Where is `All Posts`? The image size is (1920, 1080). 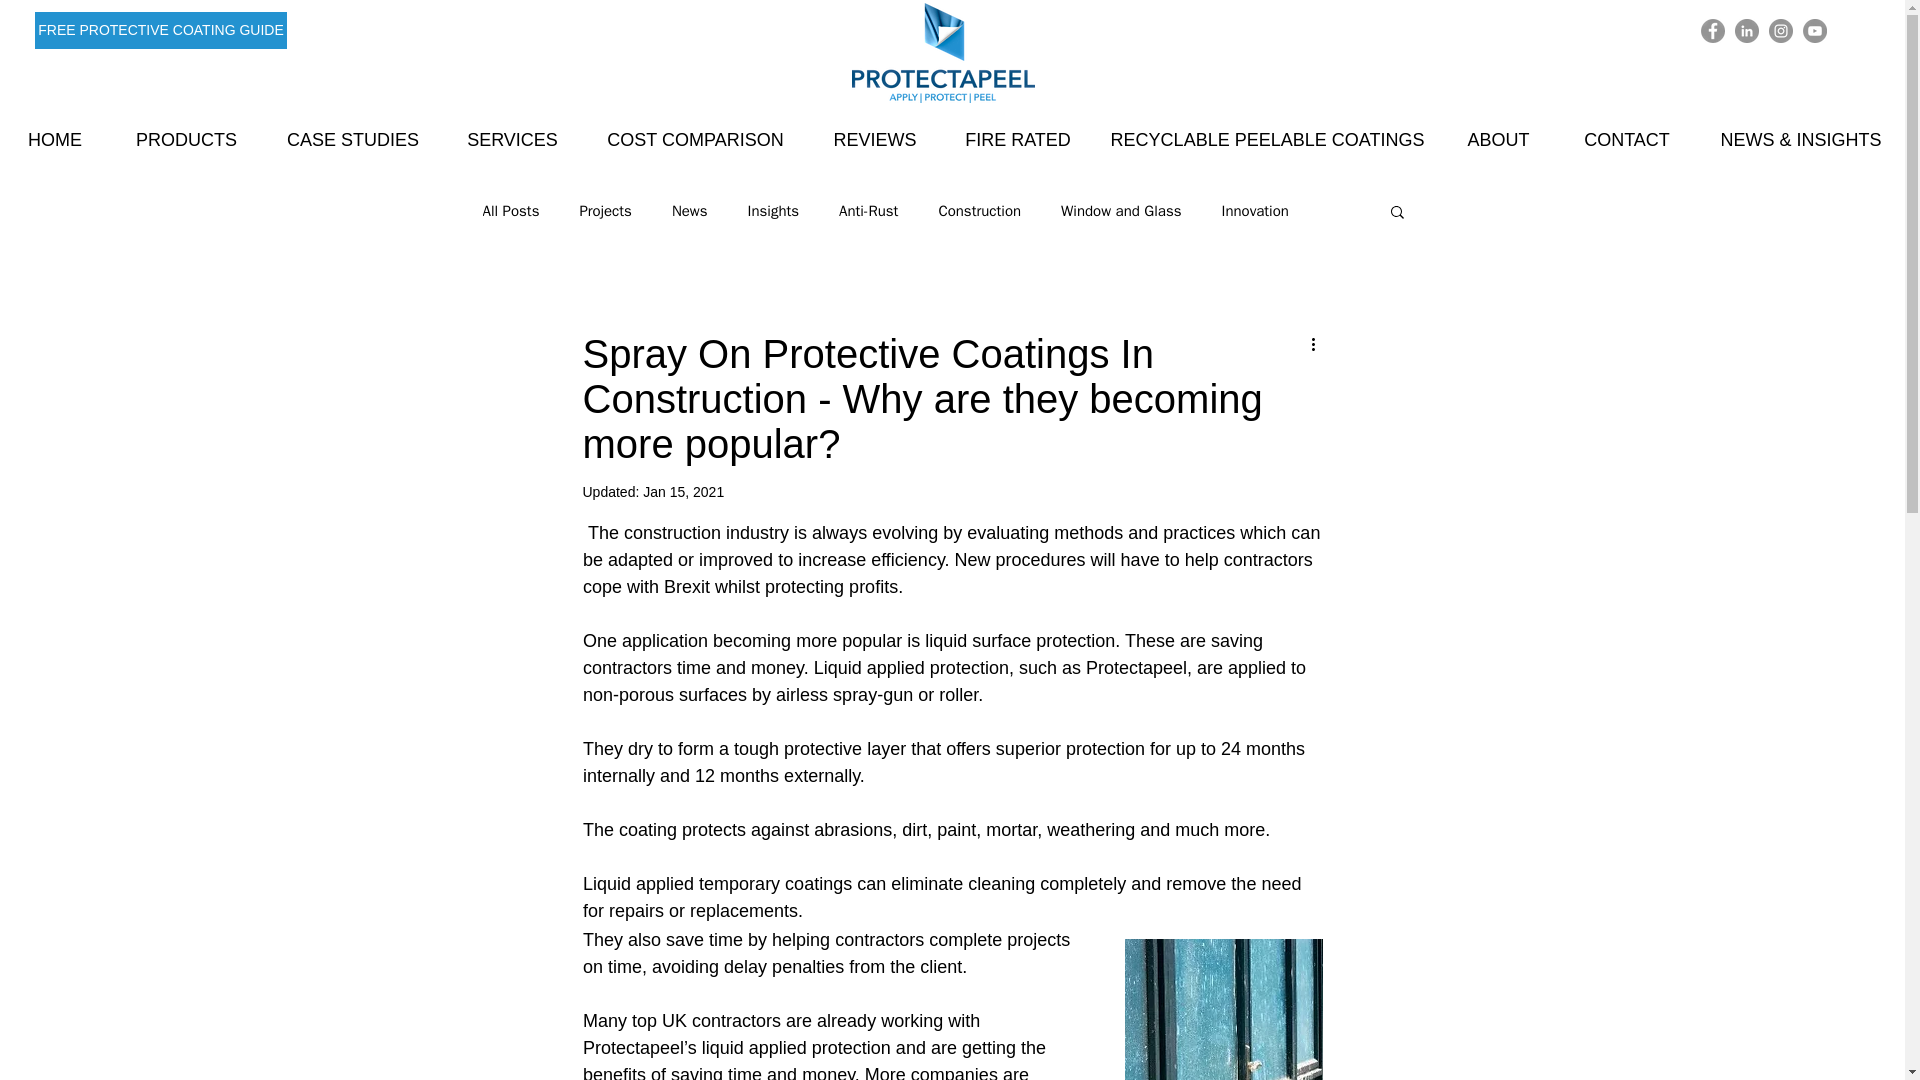 All Posts is located at coordinates (510, 211).